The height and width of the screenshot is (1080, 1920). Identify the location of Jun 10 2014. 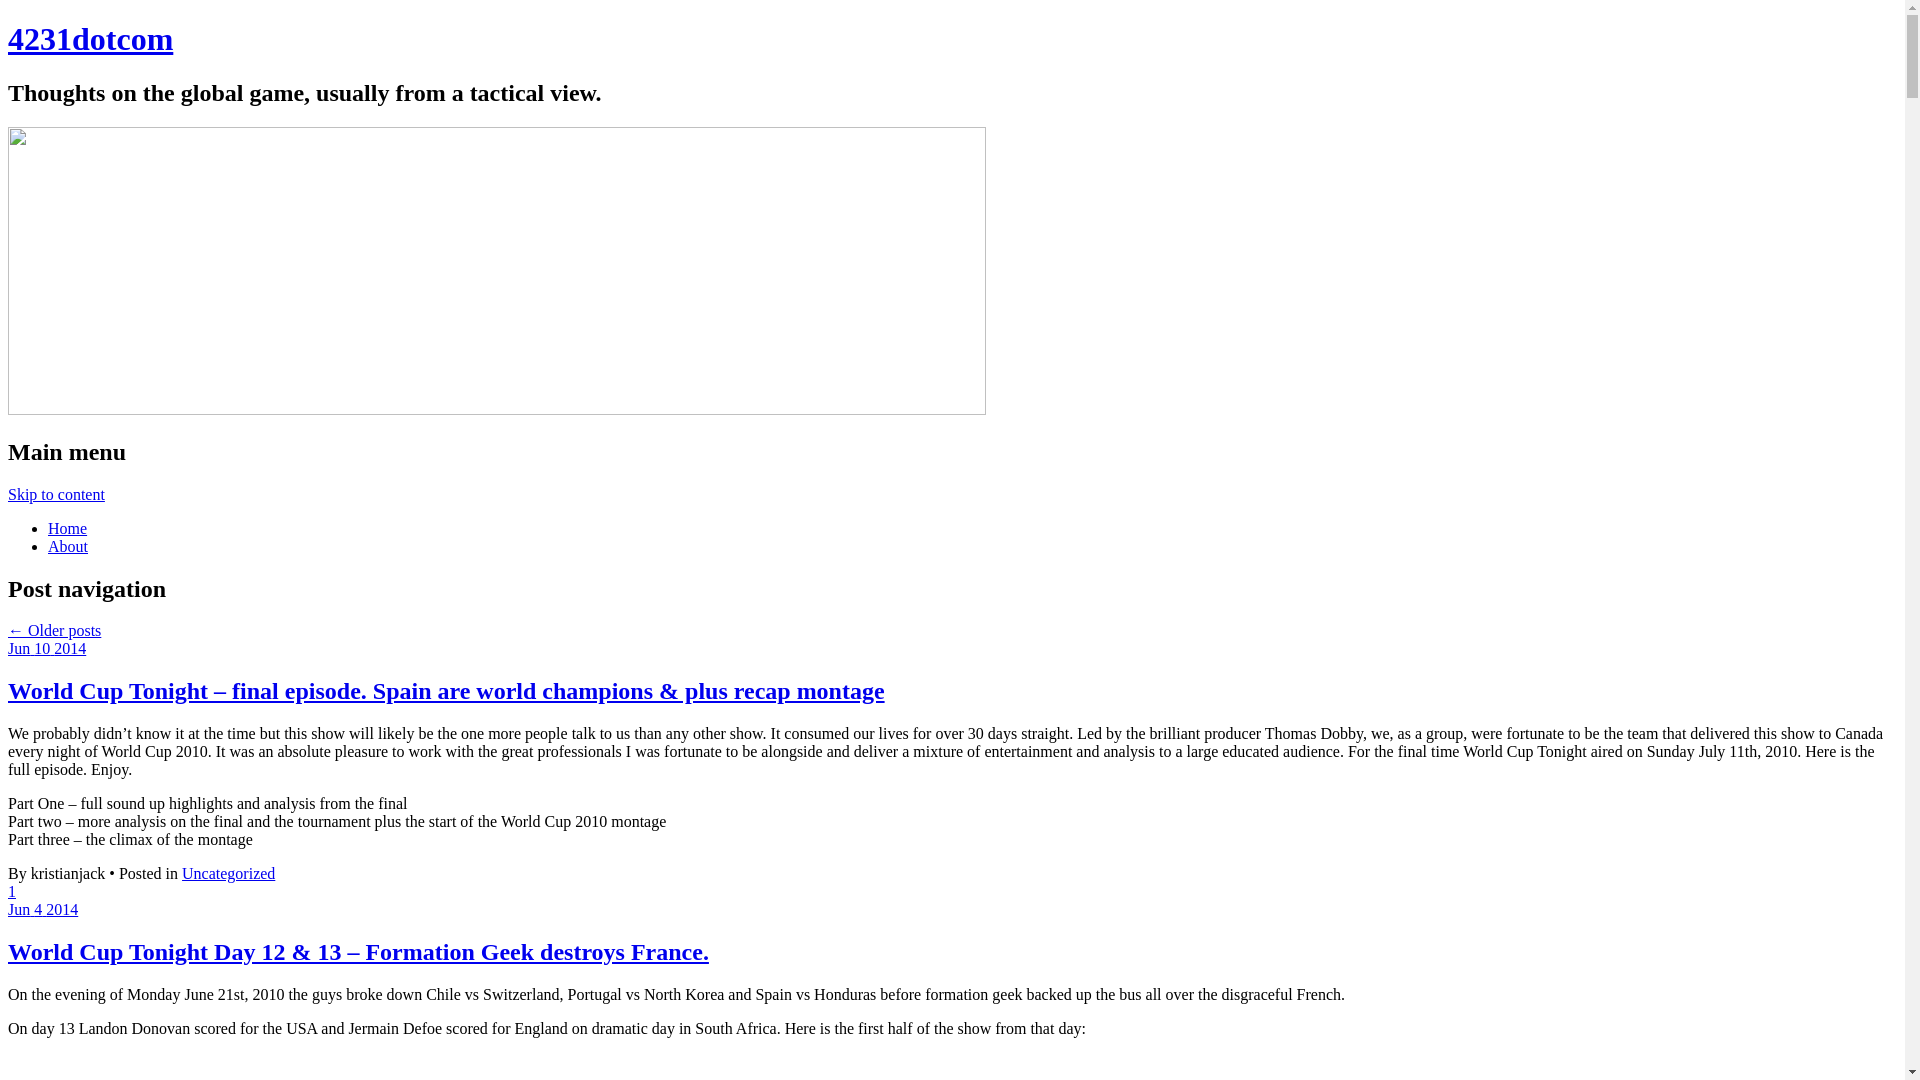
(47, 648).